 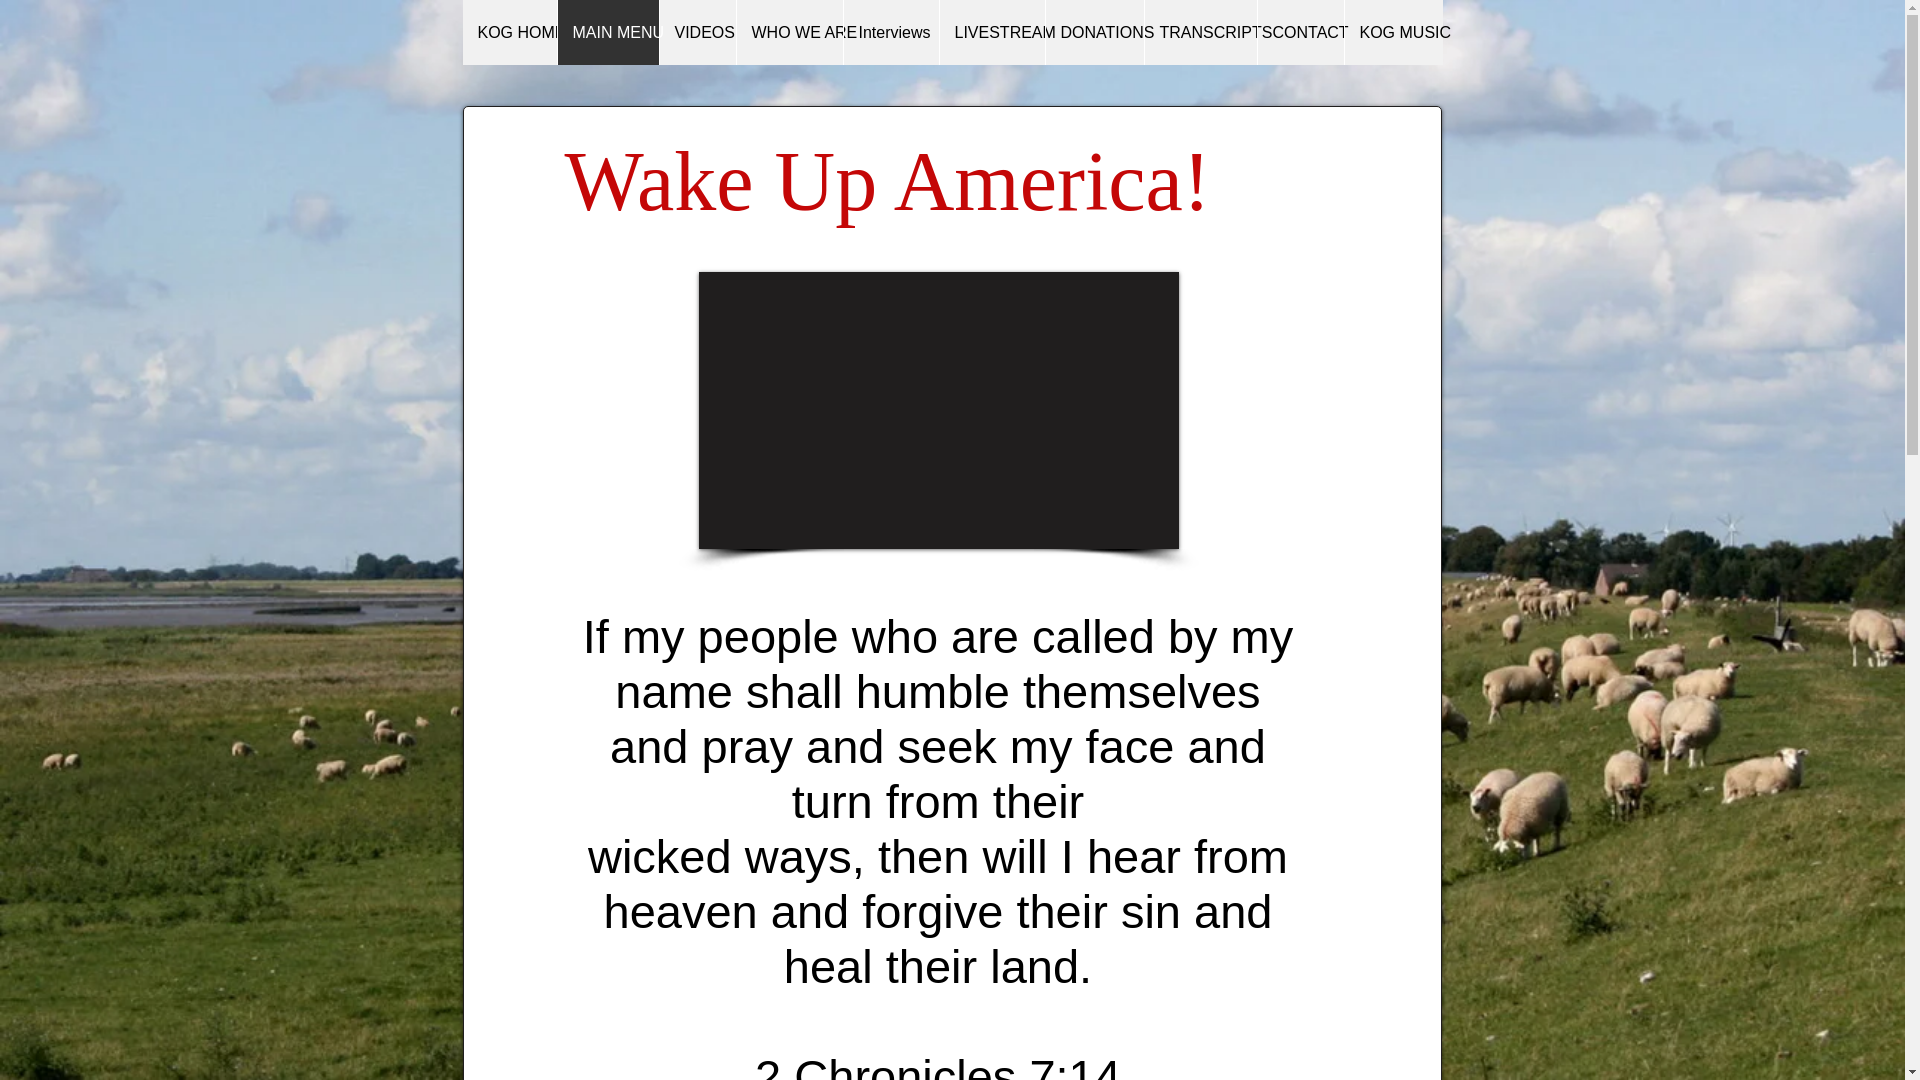 What do you see at coordinates (788, 32) in the screenshot?
I see `WHO WE ARE` at bounding box center [788, 32].